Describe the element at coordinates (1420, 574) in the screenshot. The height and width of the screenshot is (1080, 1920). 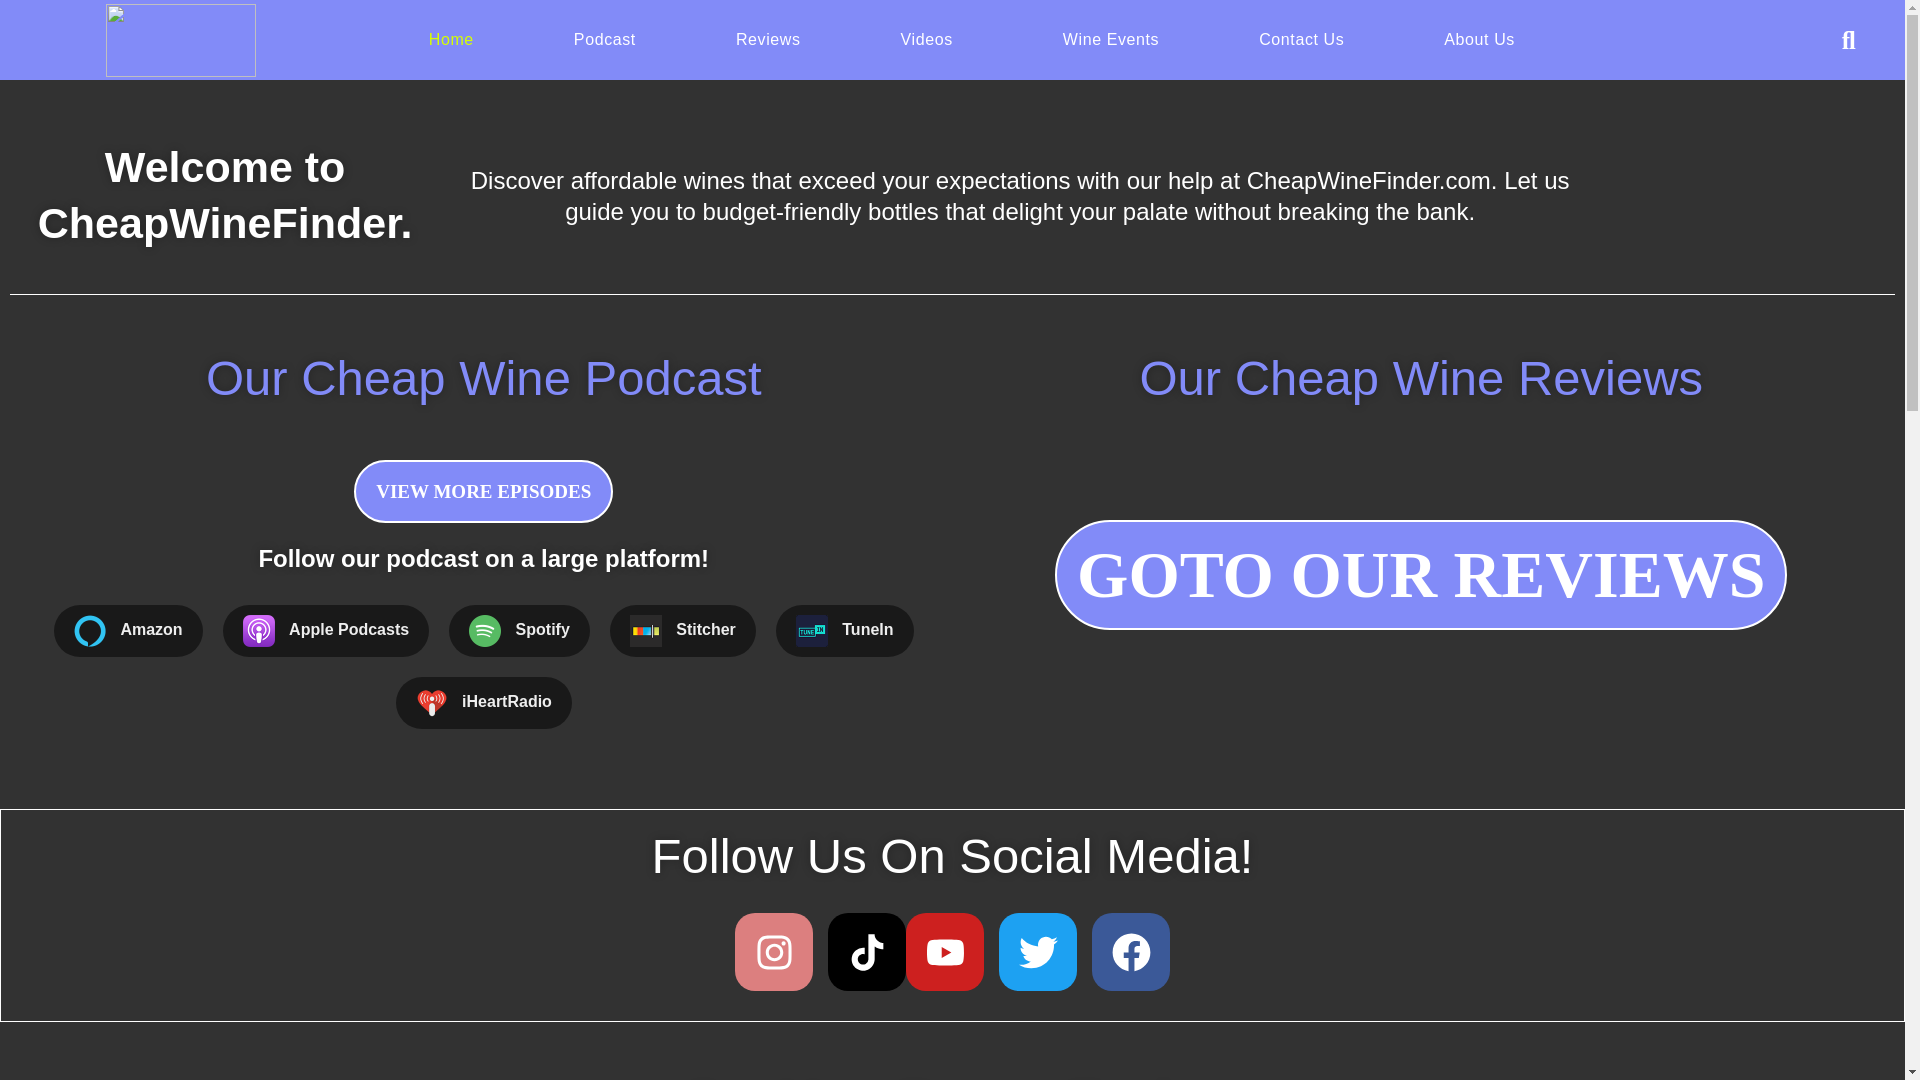
I see `GOTO OUR REVIEWS` at that location.